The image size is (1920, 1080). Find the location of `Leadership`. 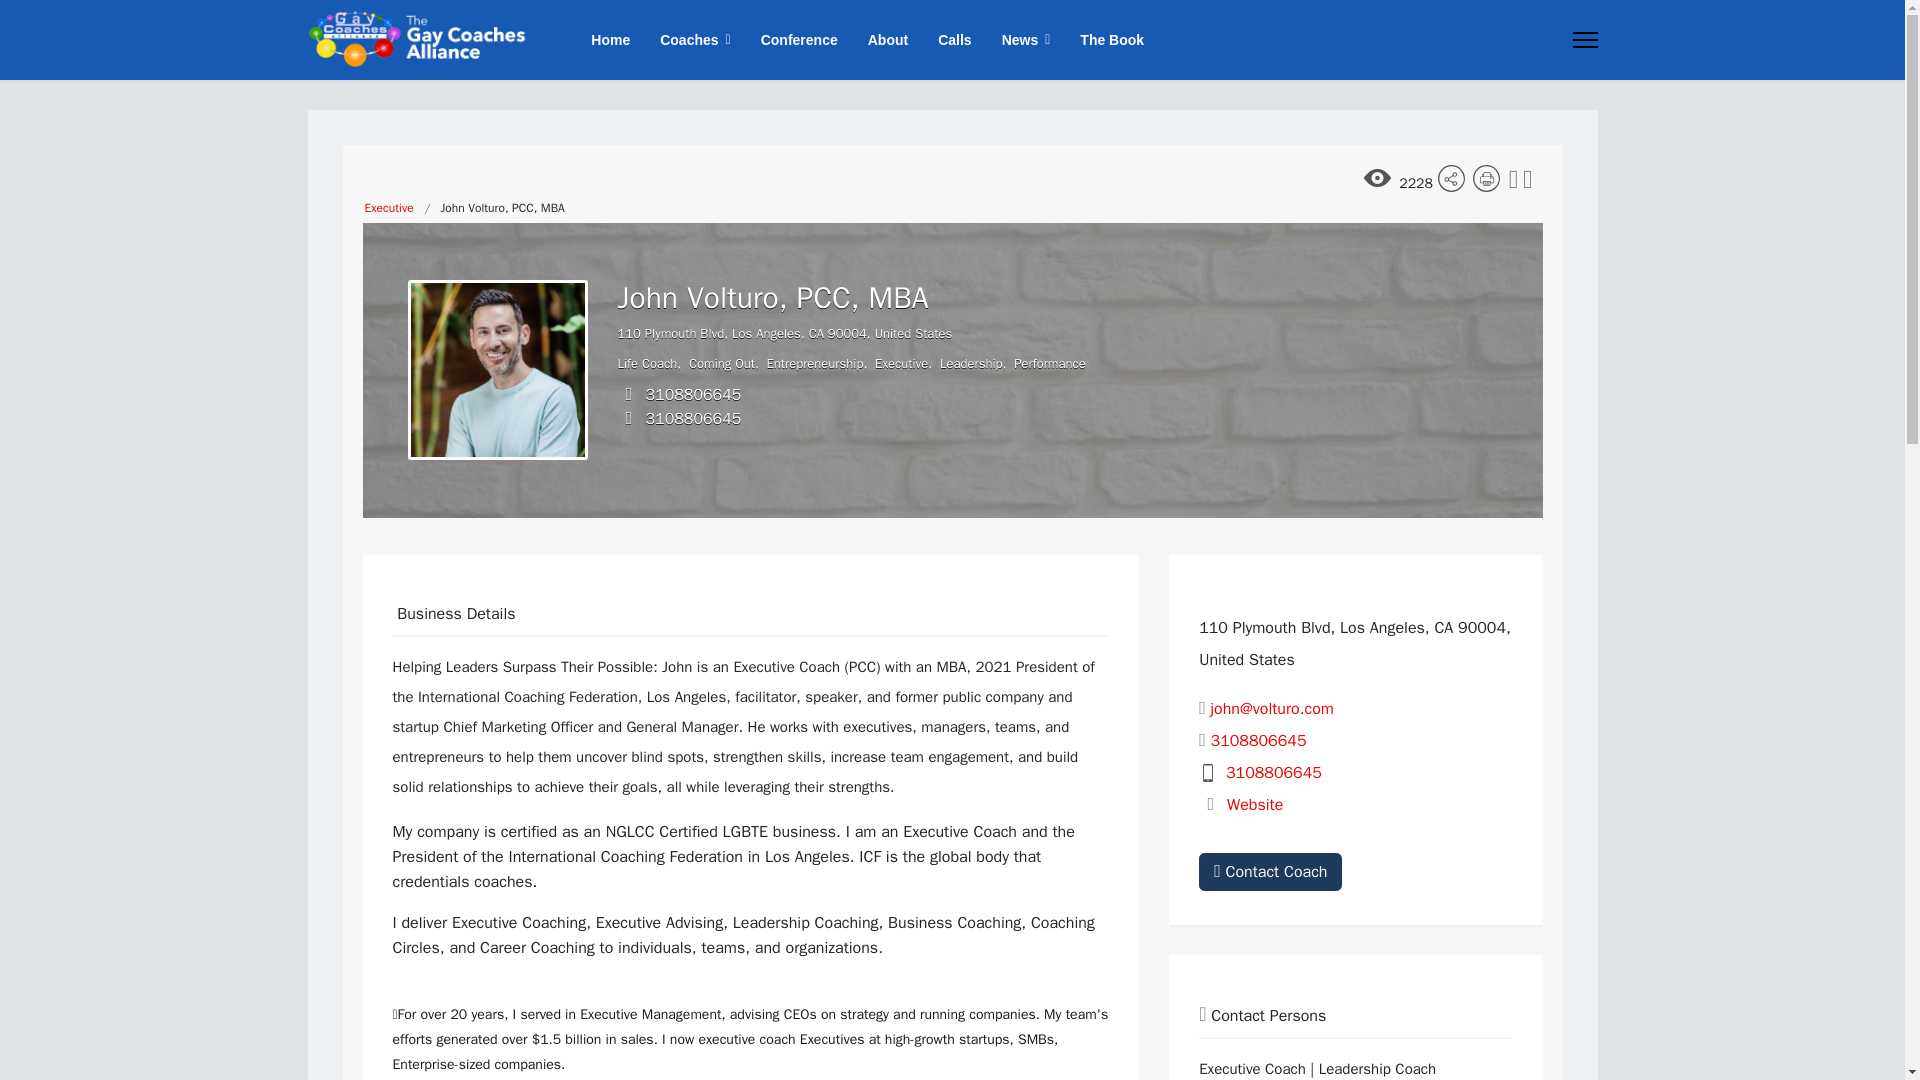

Leadership is located at coordinates (971, 363).